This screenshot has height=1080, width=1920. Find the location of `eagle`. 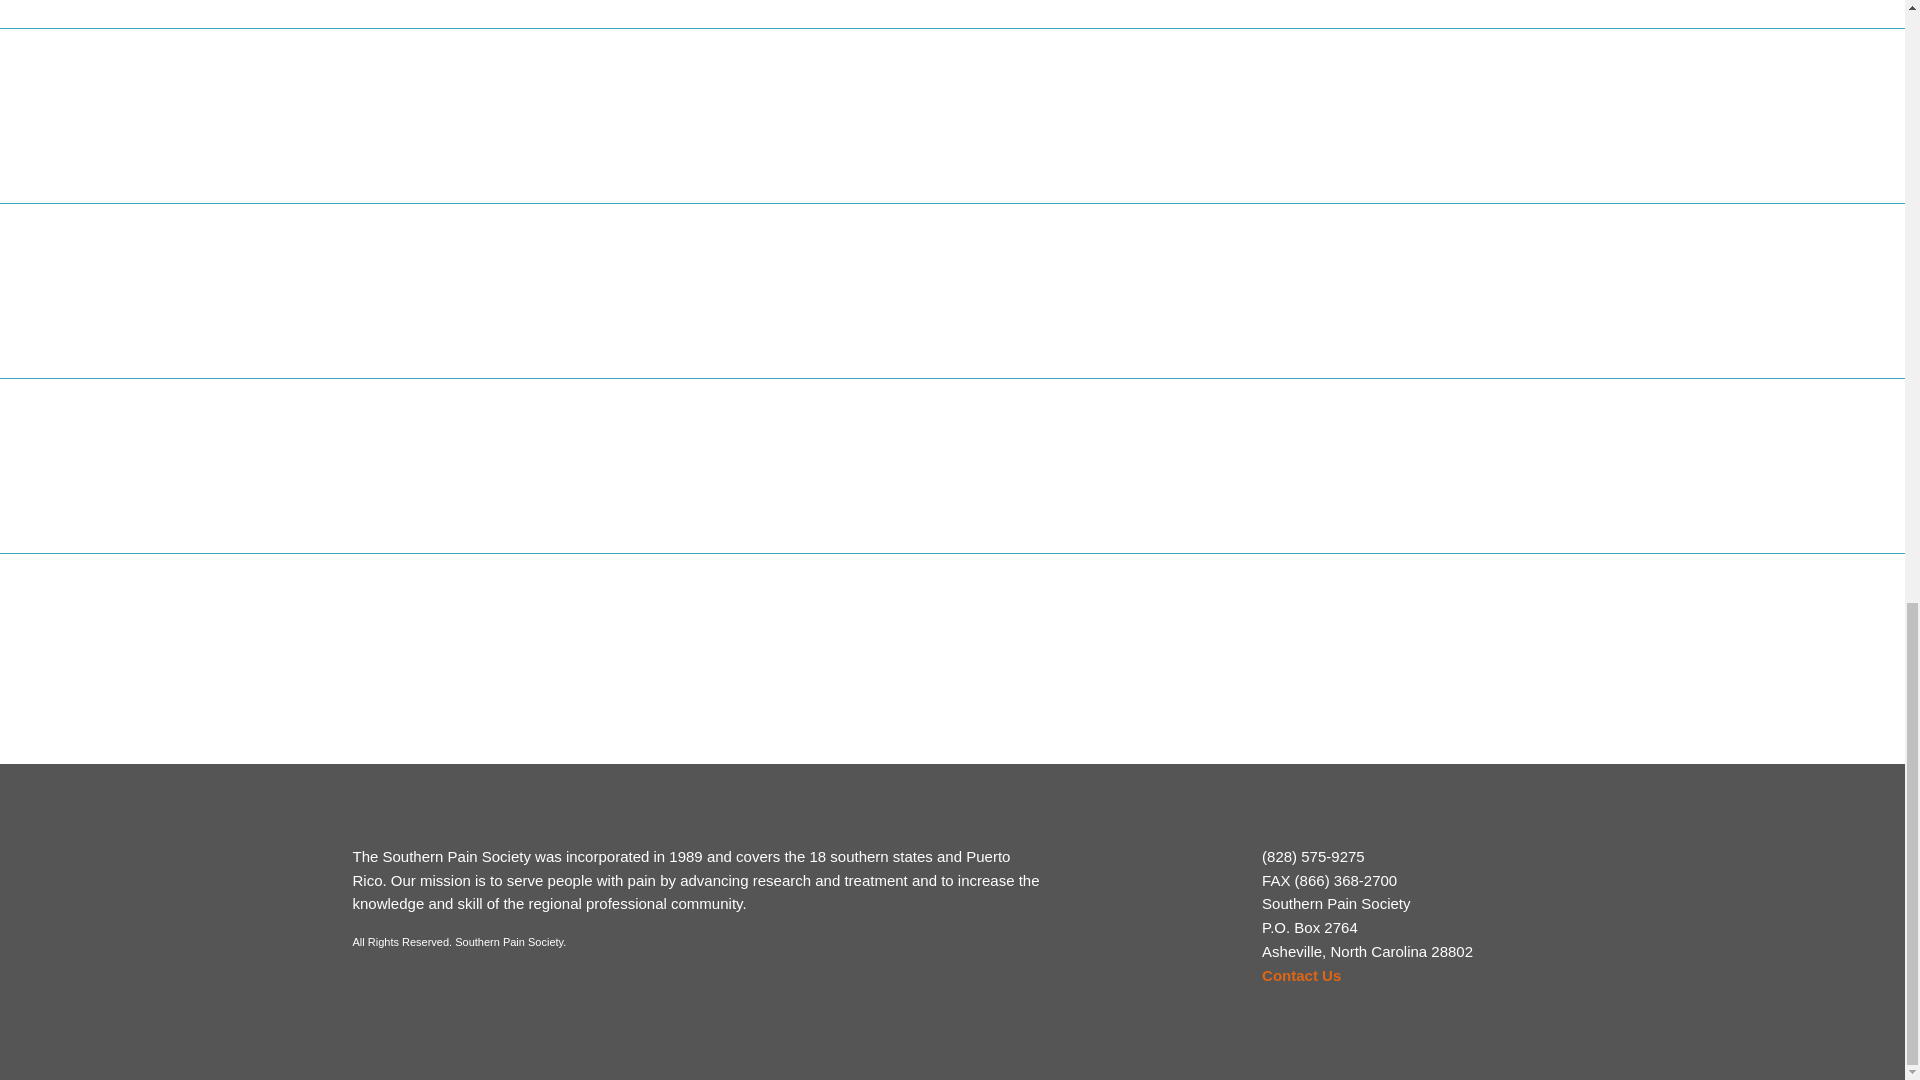

eagle is located at coordinates (1204, 131).